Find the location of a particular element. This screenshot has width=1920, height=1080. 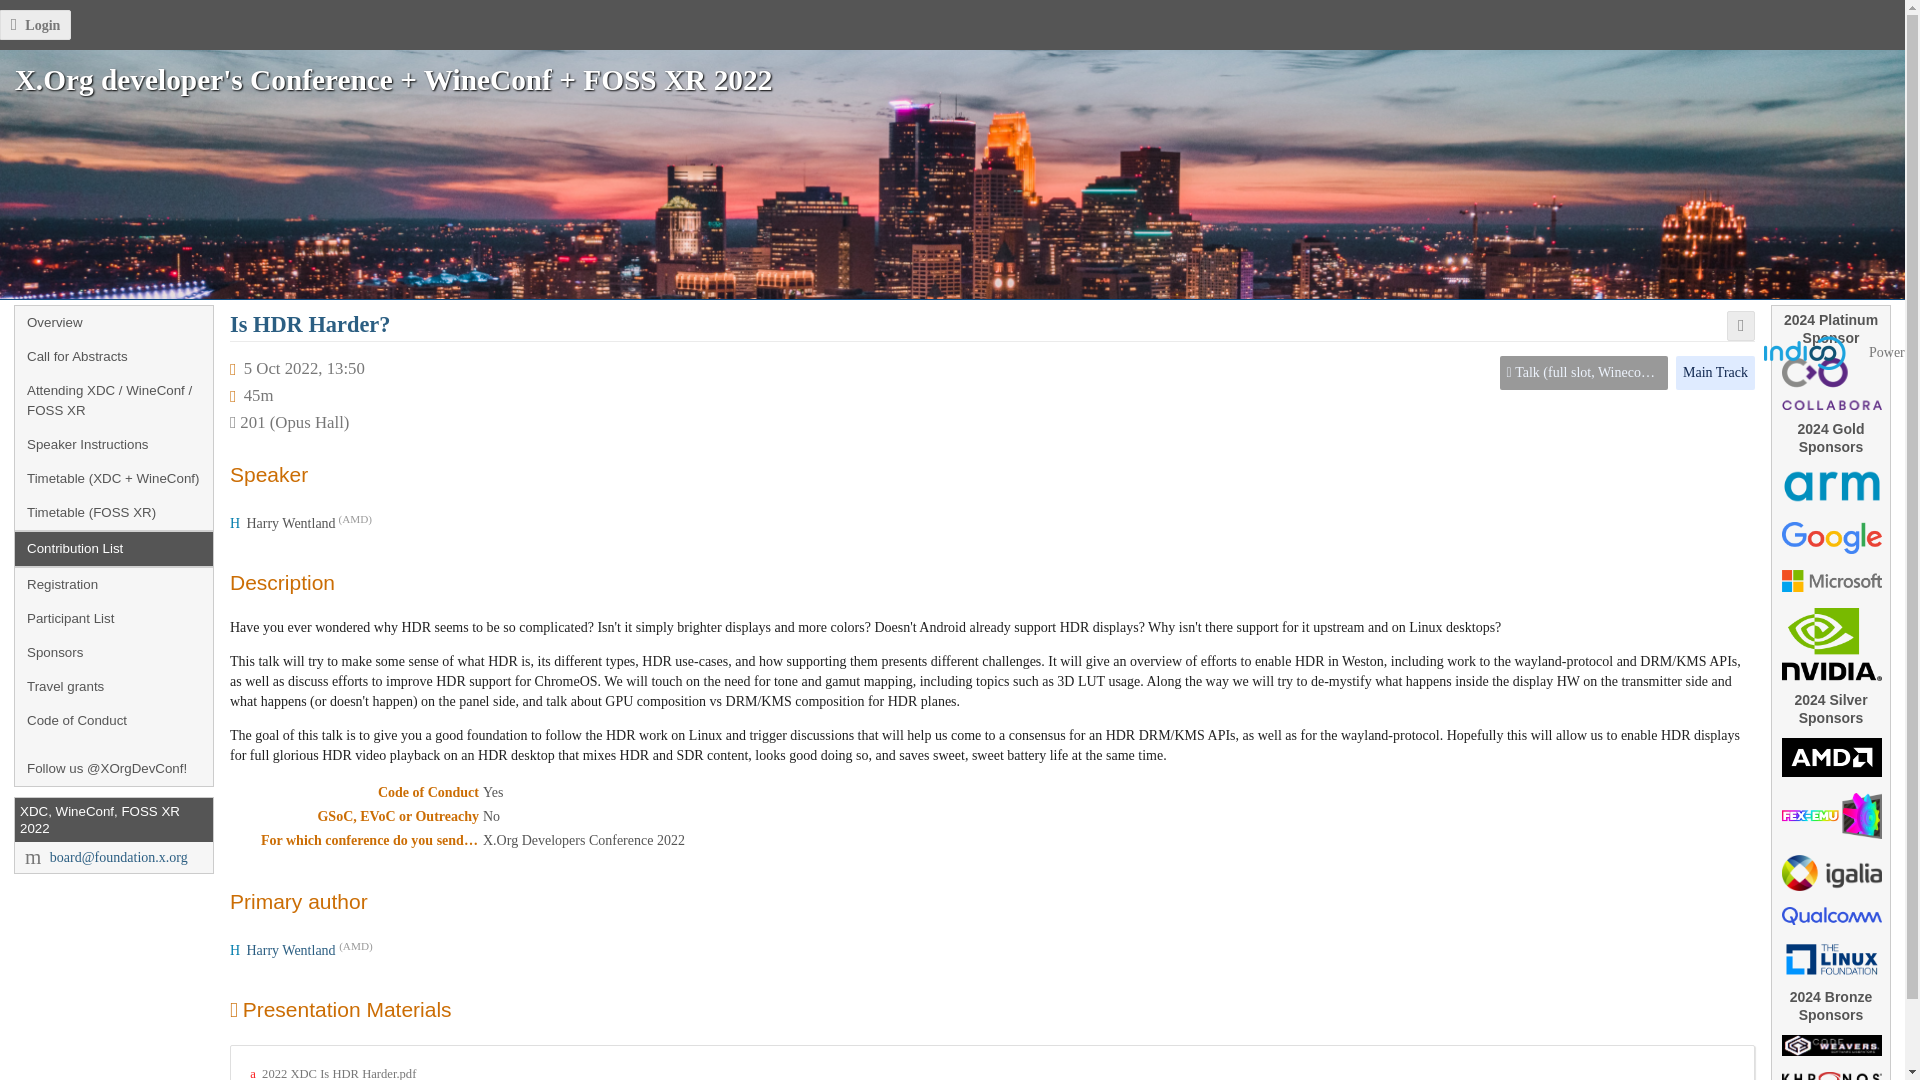

Participant List is located at coordinates (114, 618).